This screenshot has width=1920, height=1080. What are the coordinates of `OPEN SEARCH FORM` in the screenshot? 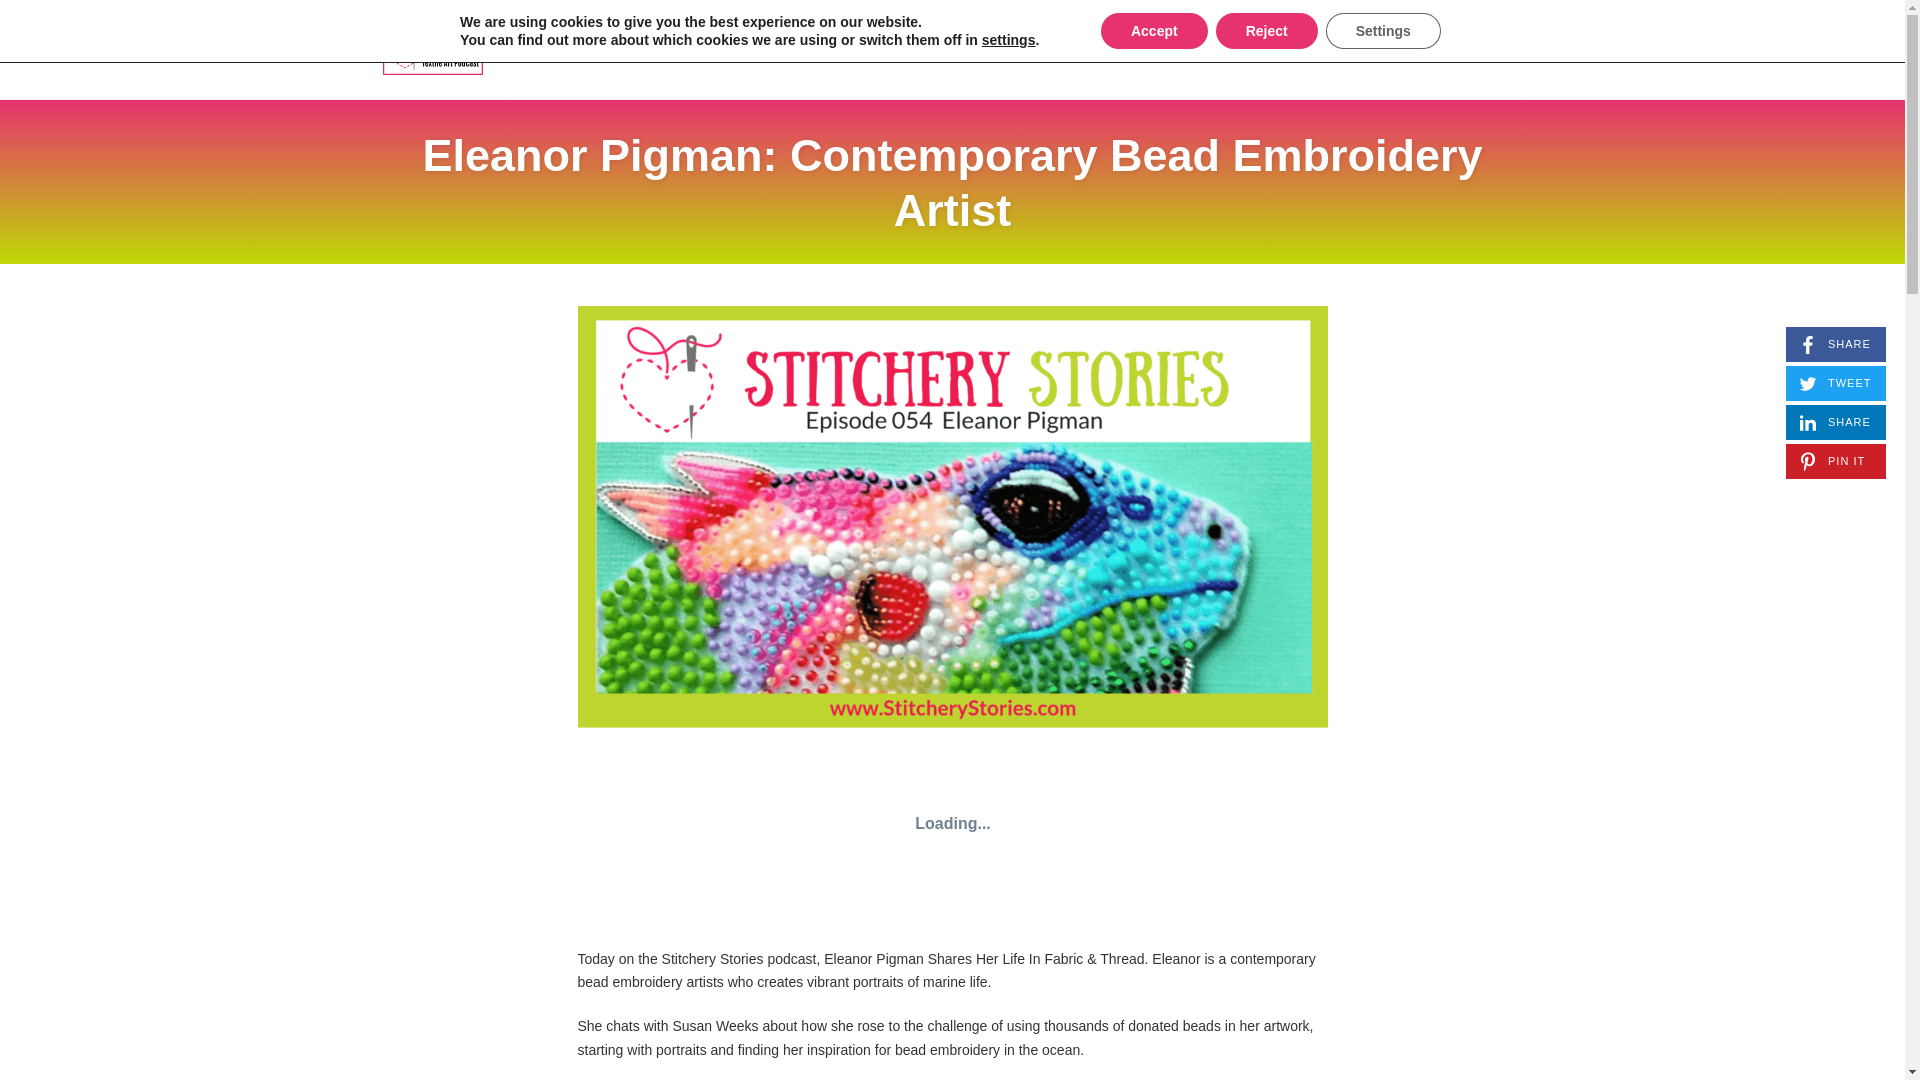 It's located at (1349, 49).